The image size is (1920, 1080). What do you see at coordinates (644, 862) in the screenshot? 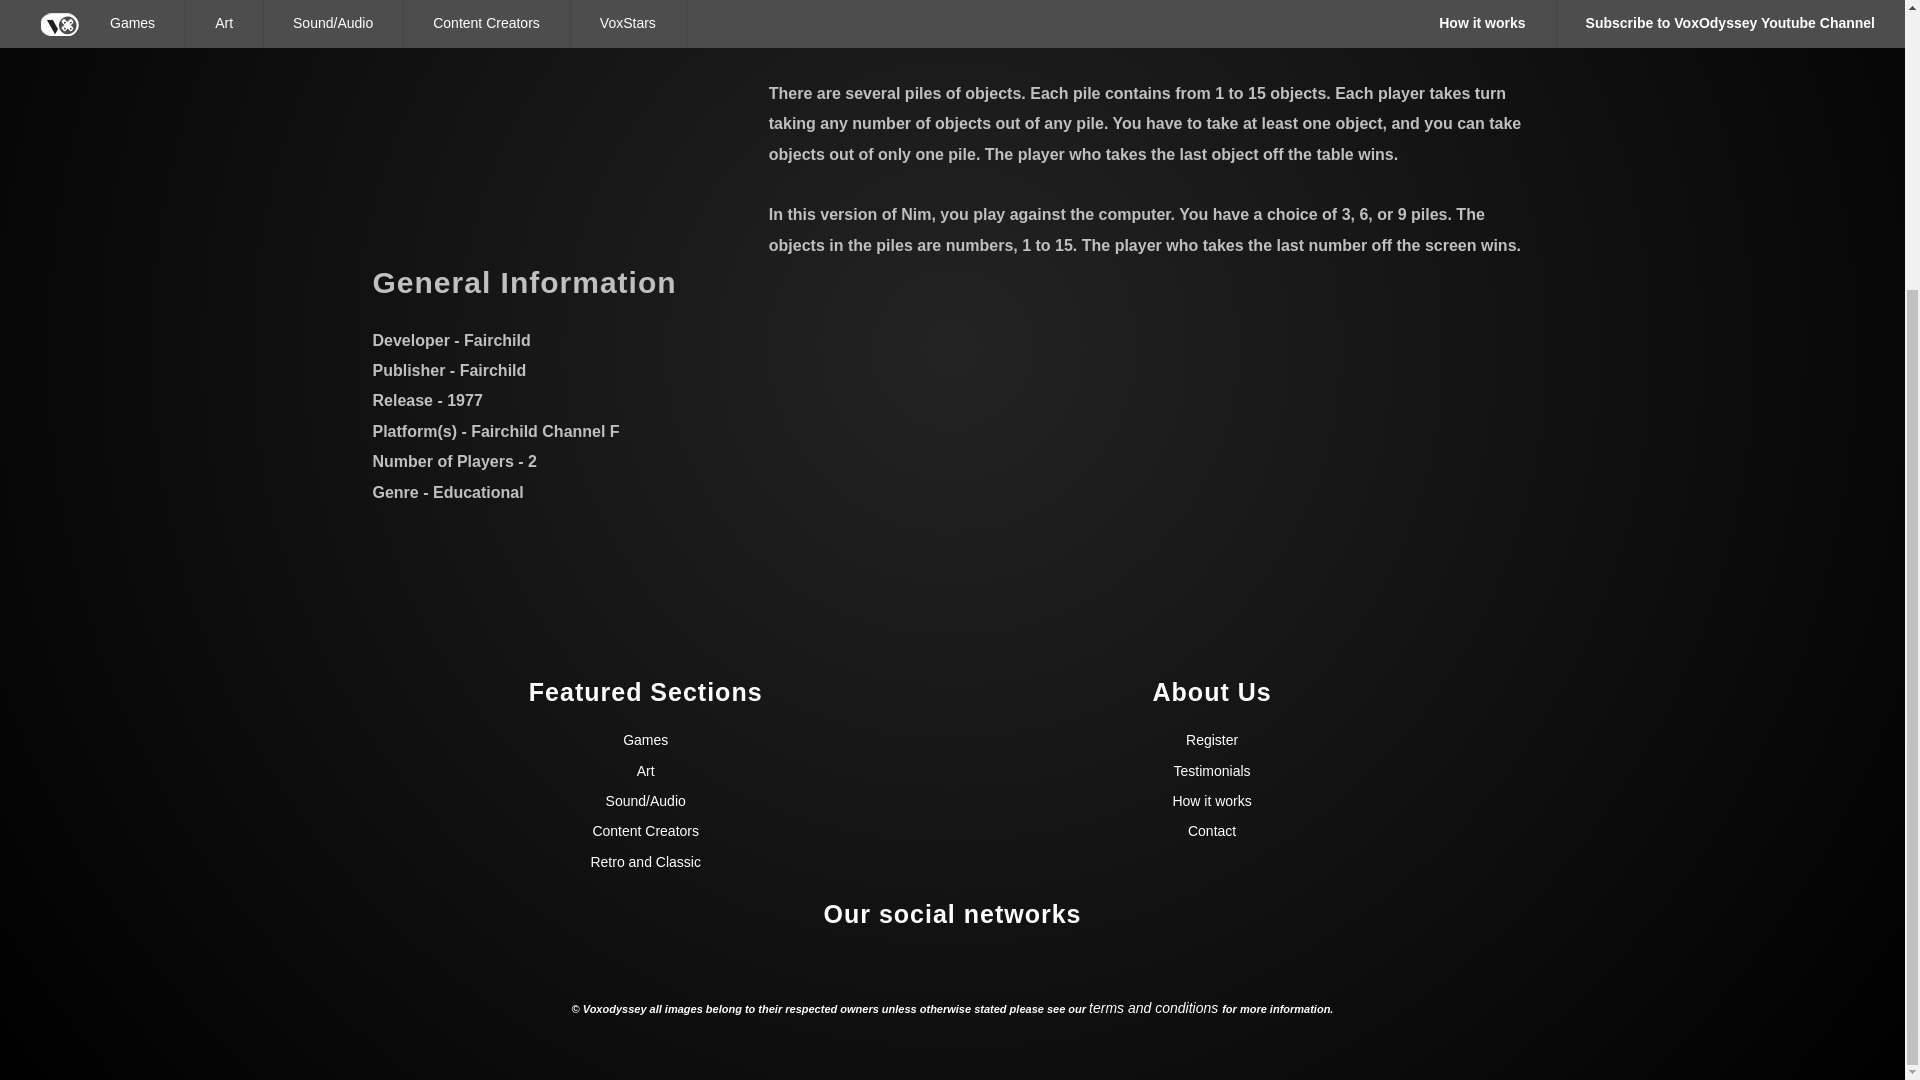
I see `Retro and Classic` at bounding box center [644, 862].